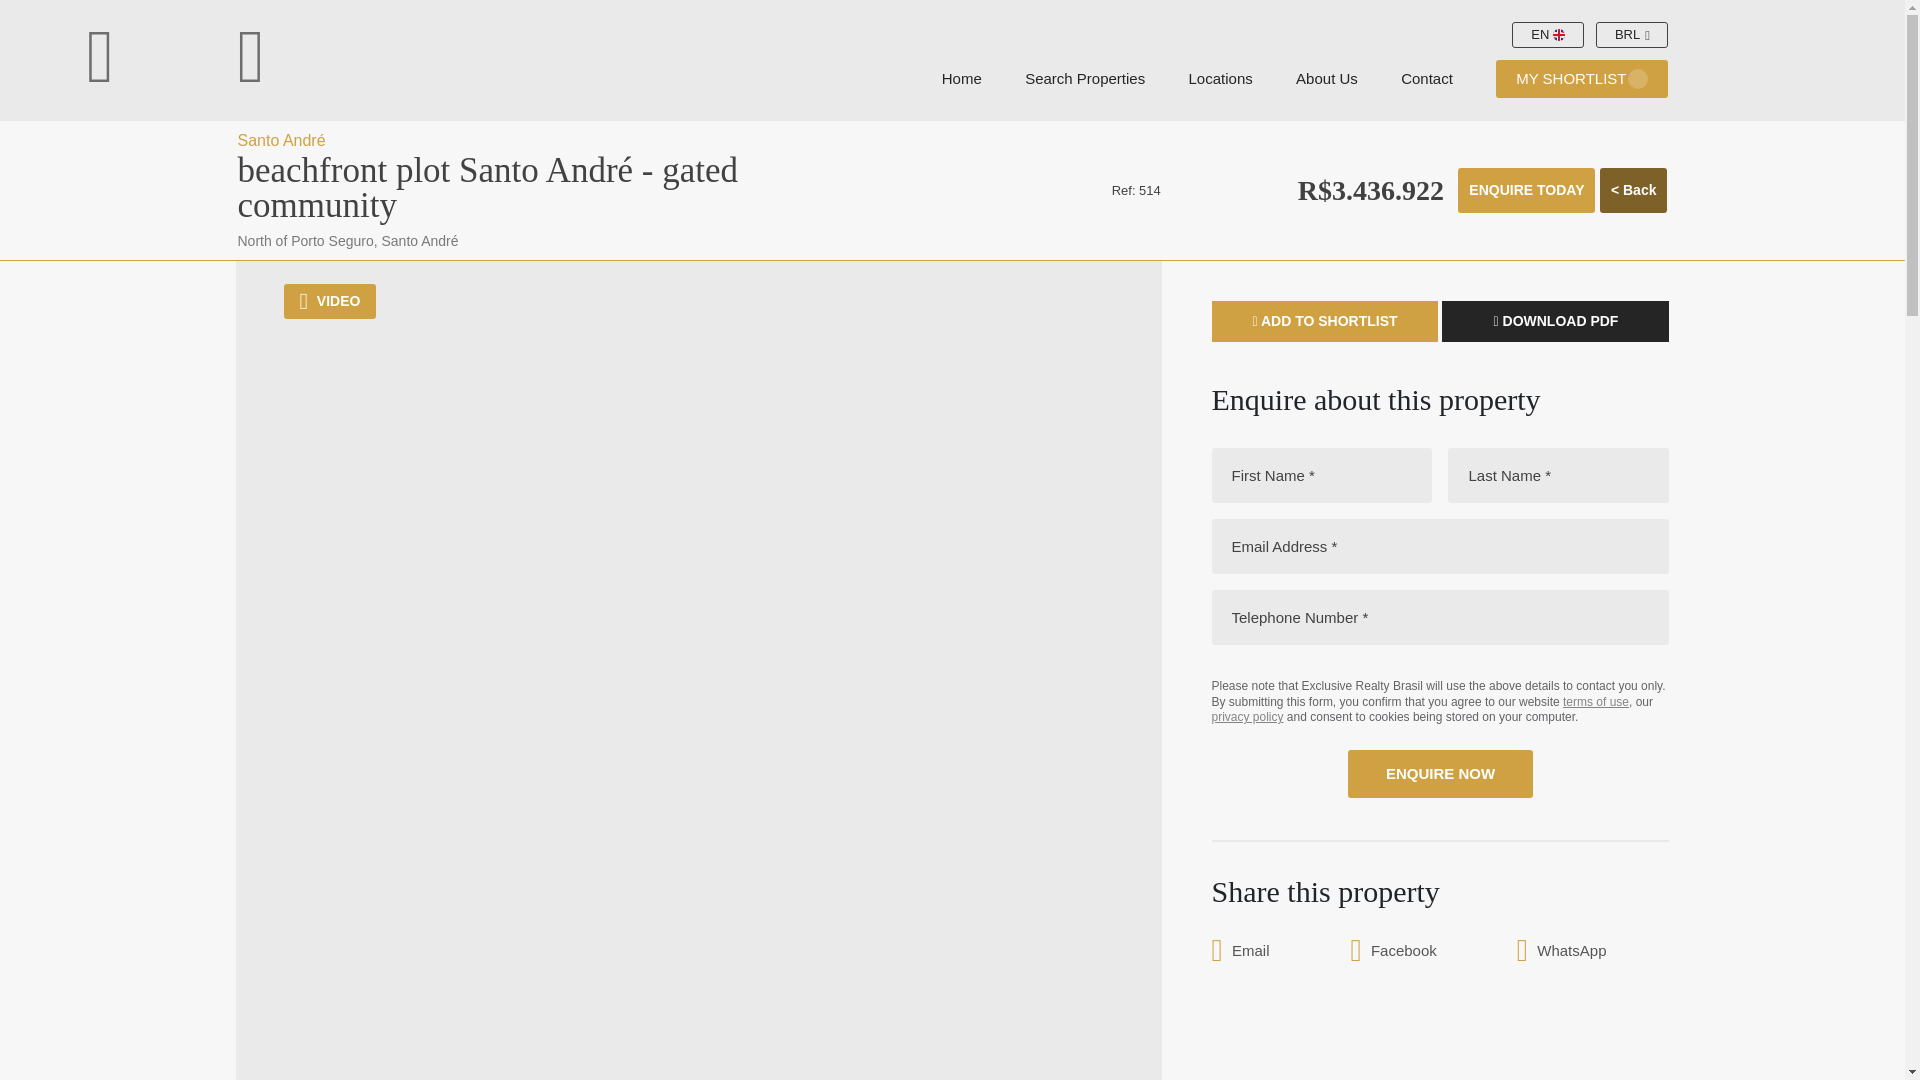  Describe the element at coordinates (962, 80) in the screenshot. I see `Home` at that location.